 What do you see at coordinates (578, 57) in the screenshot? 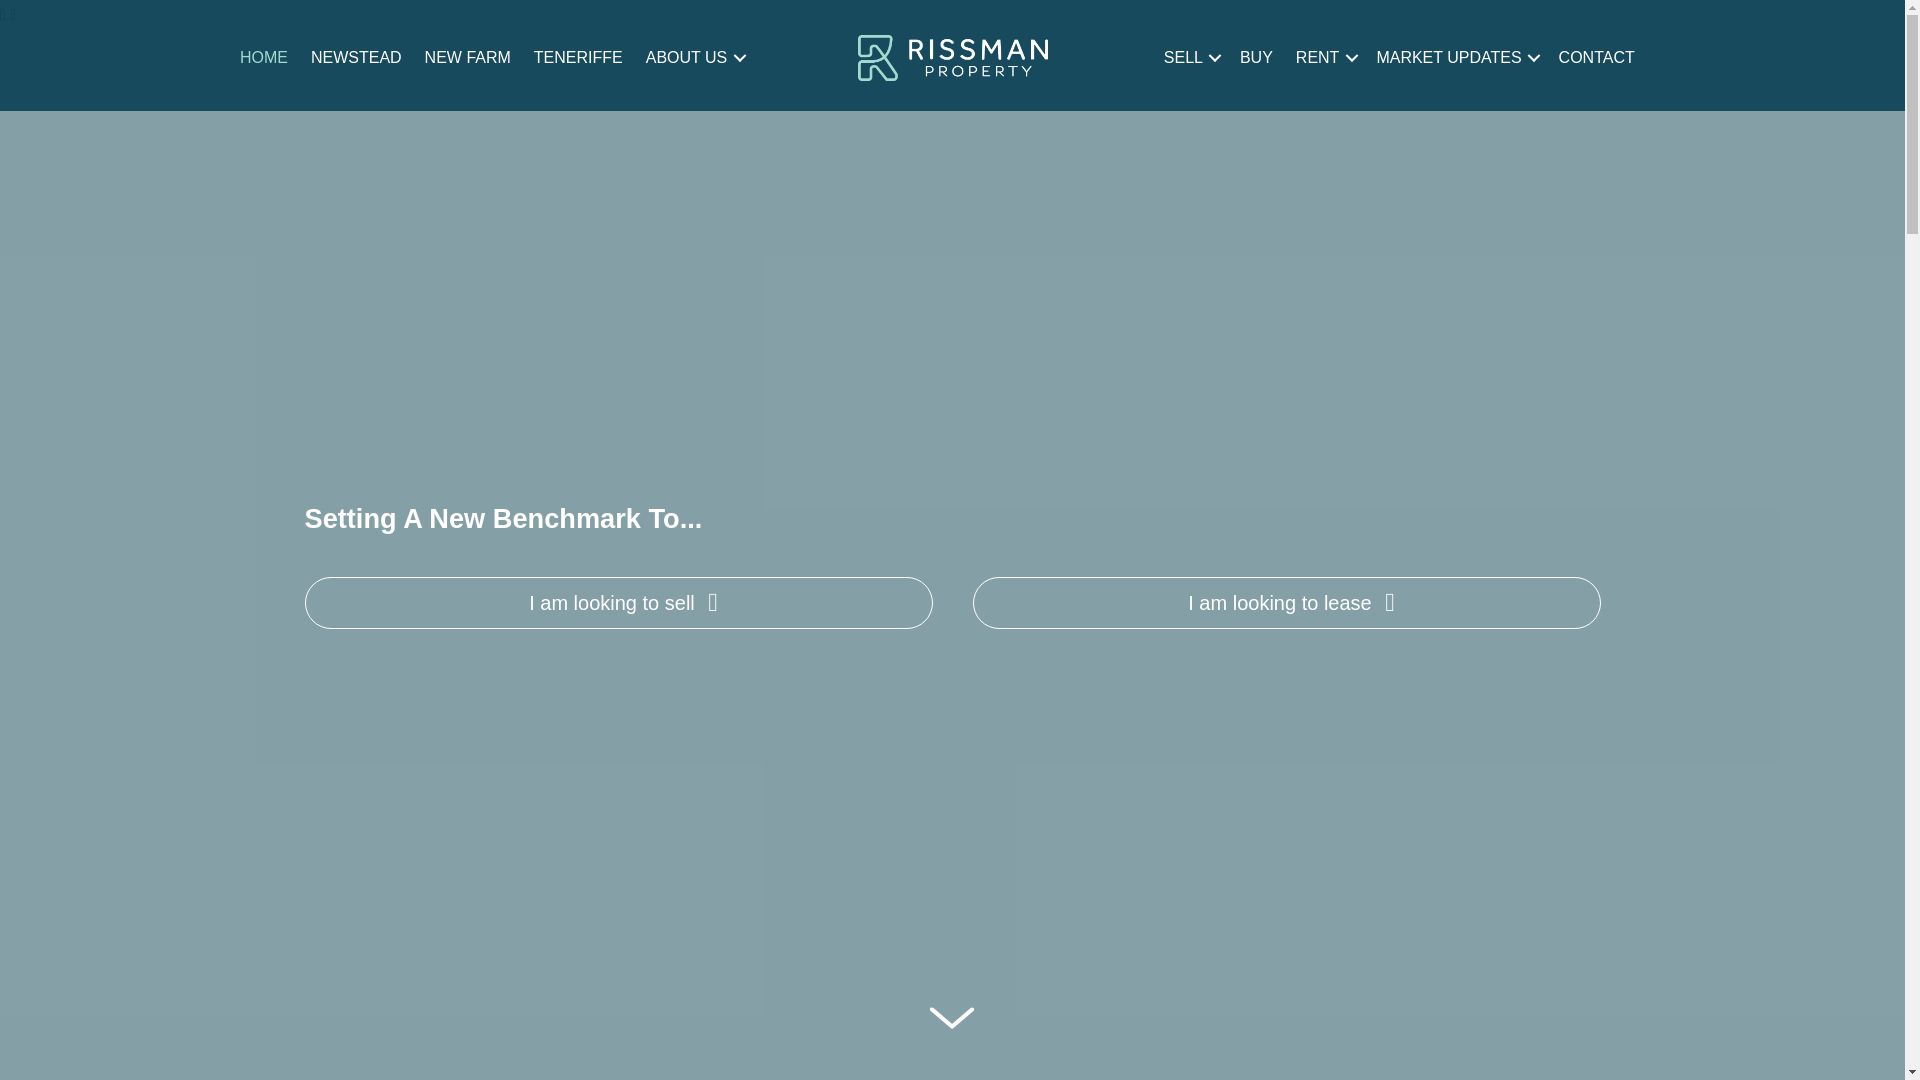
I see `TENERIFFE` at bounding box center [578, 57].